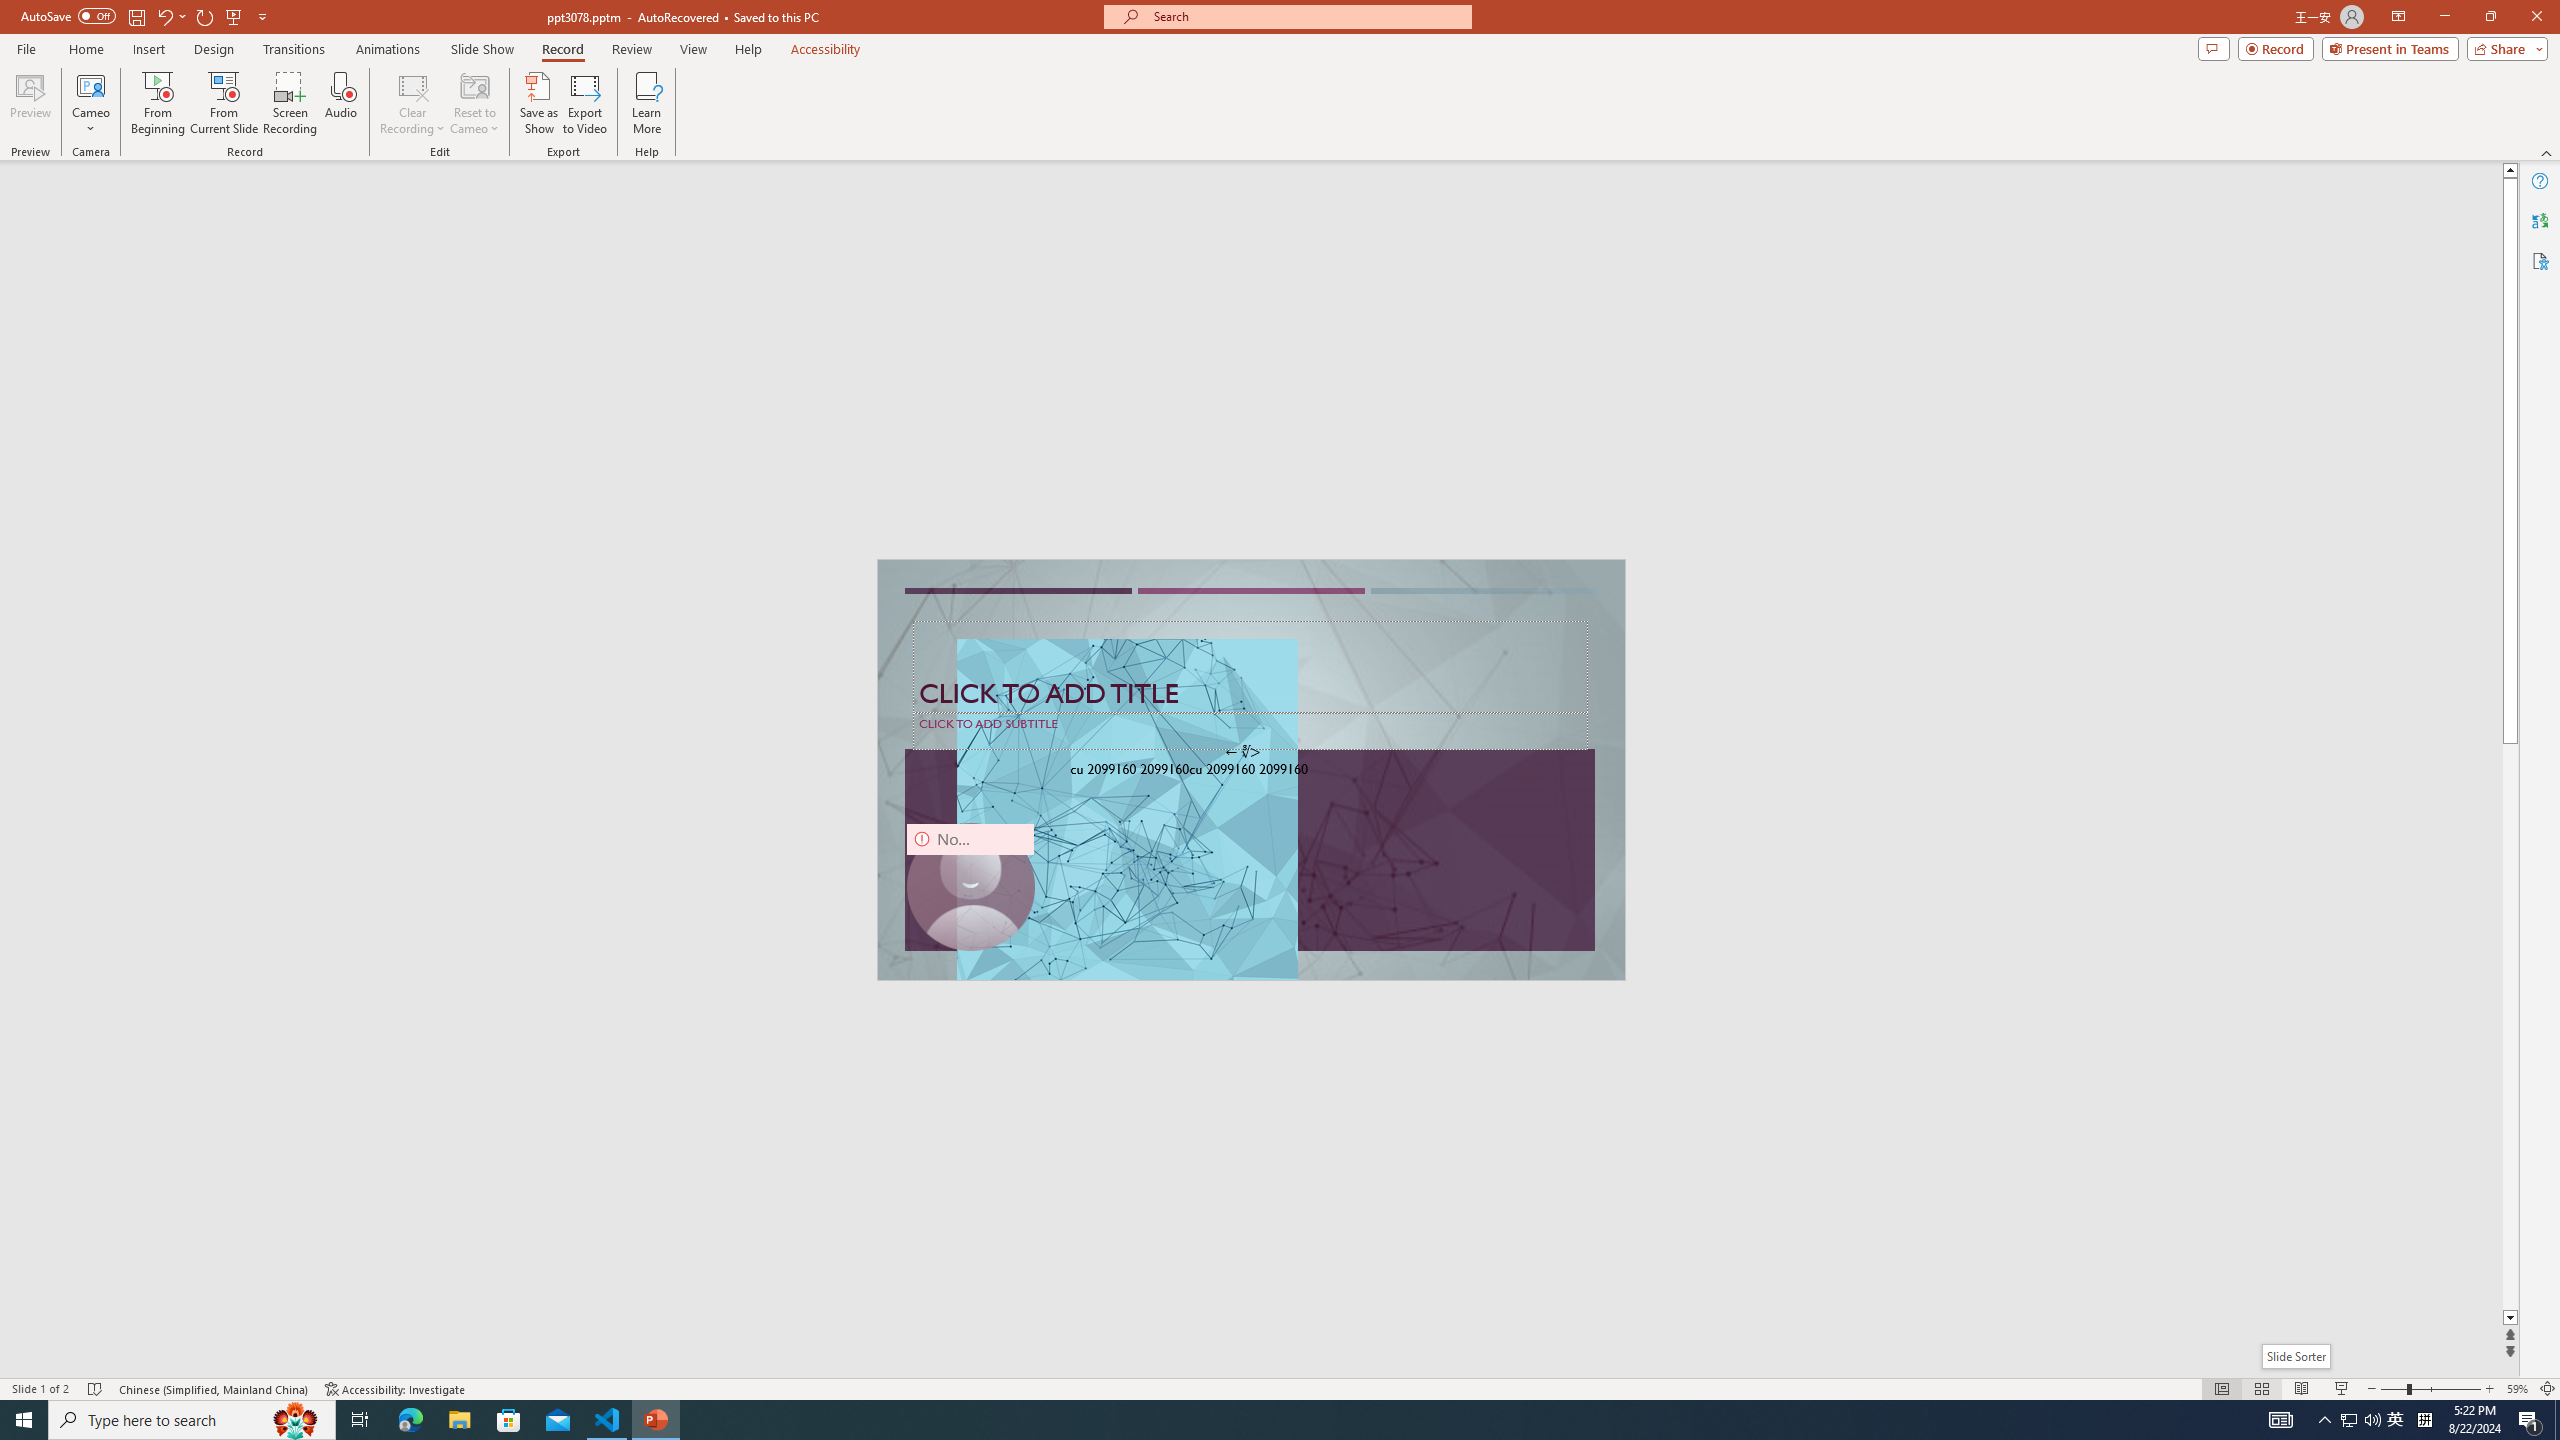  I want to click on Audio, so click(340, 103).